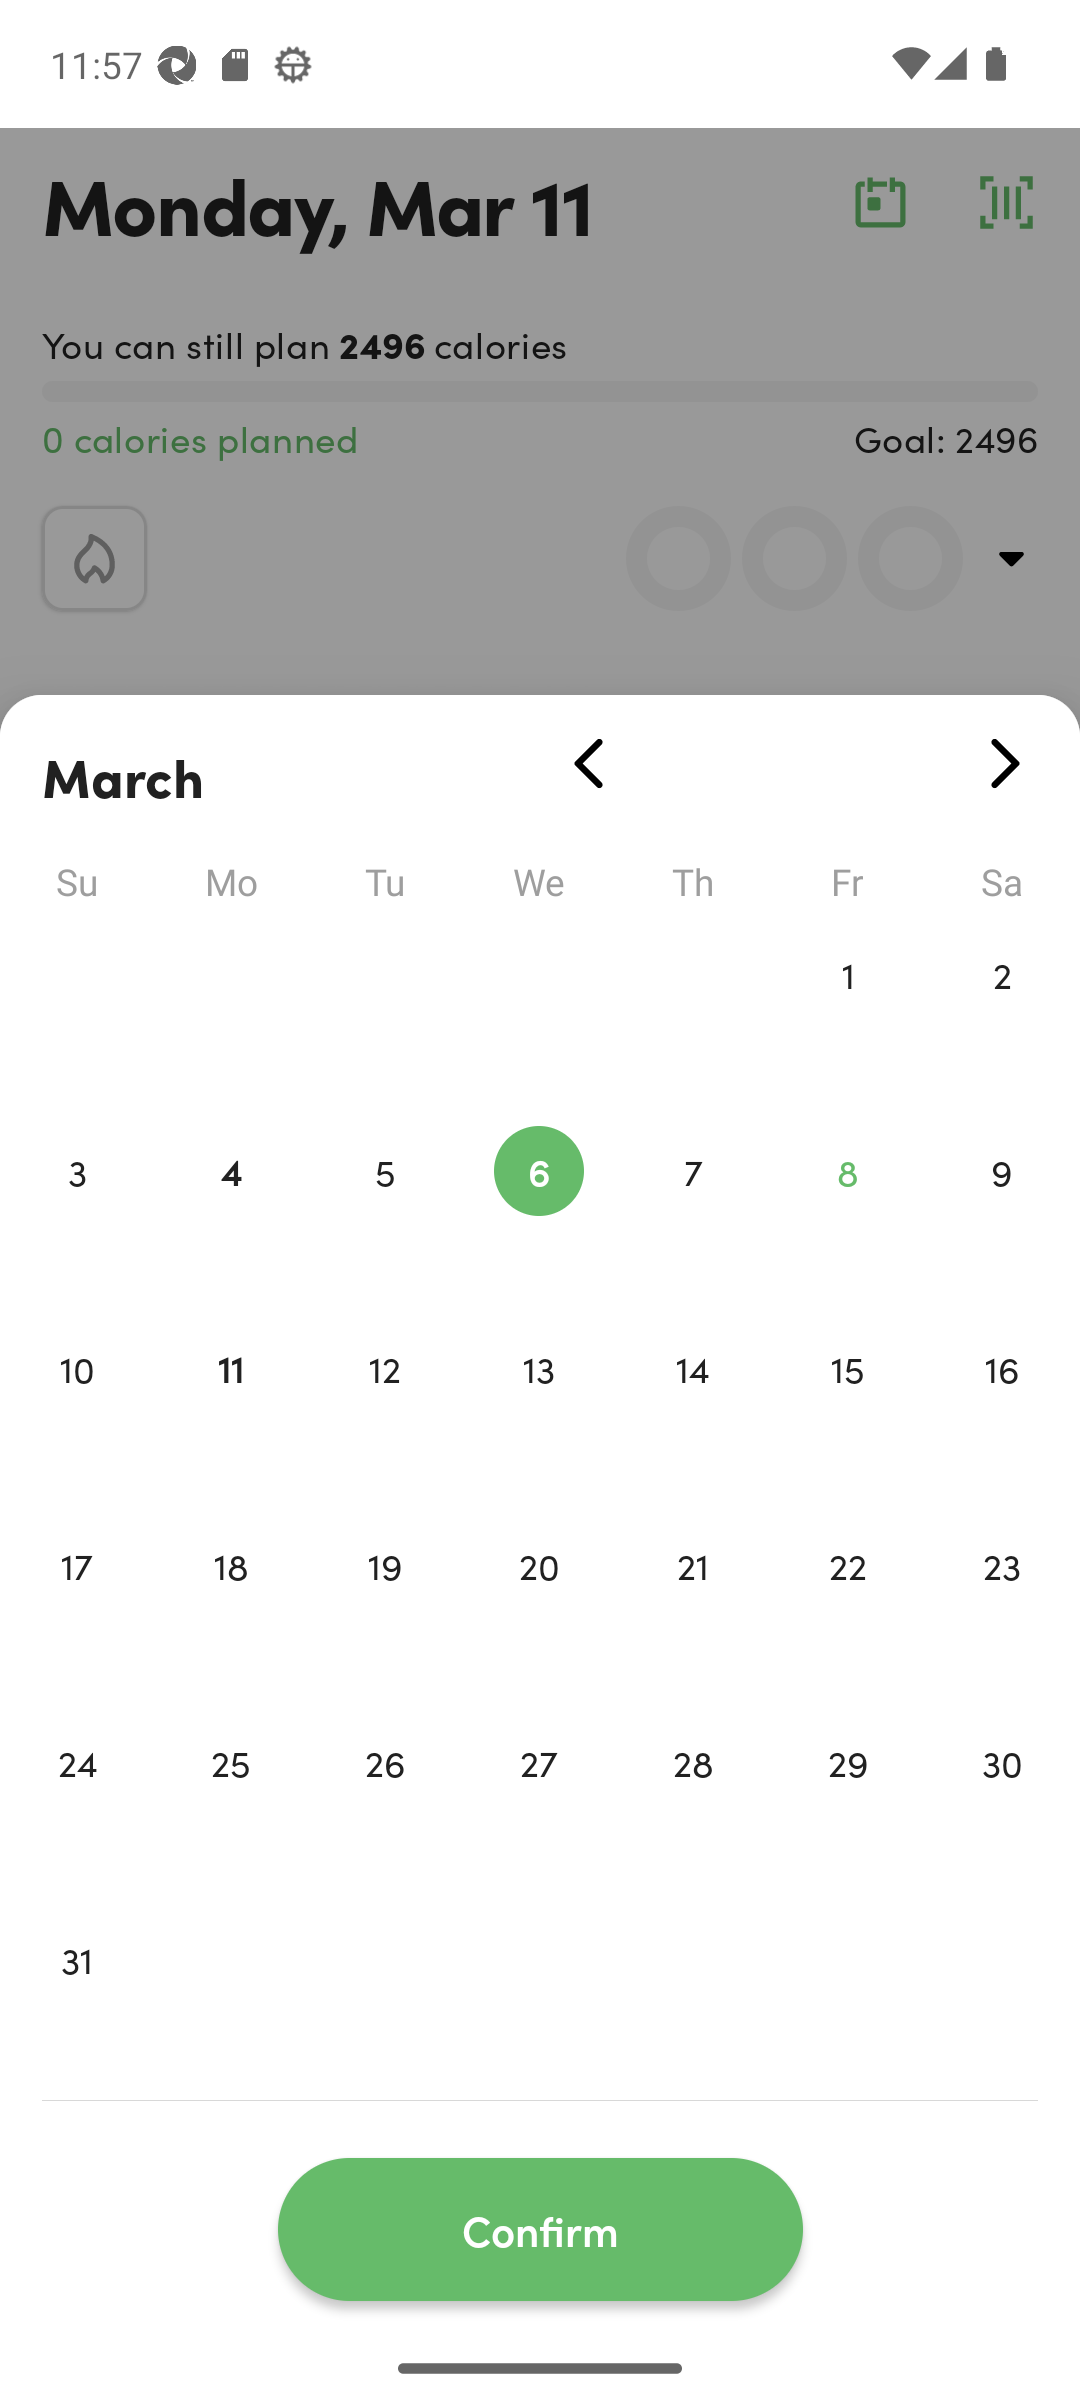 The width and height of the screenshot is (1080, 2400). I want to click on 9, so click(1002, 1214).